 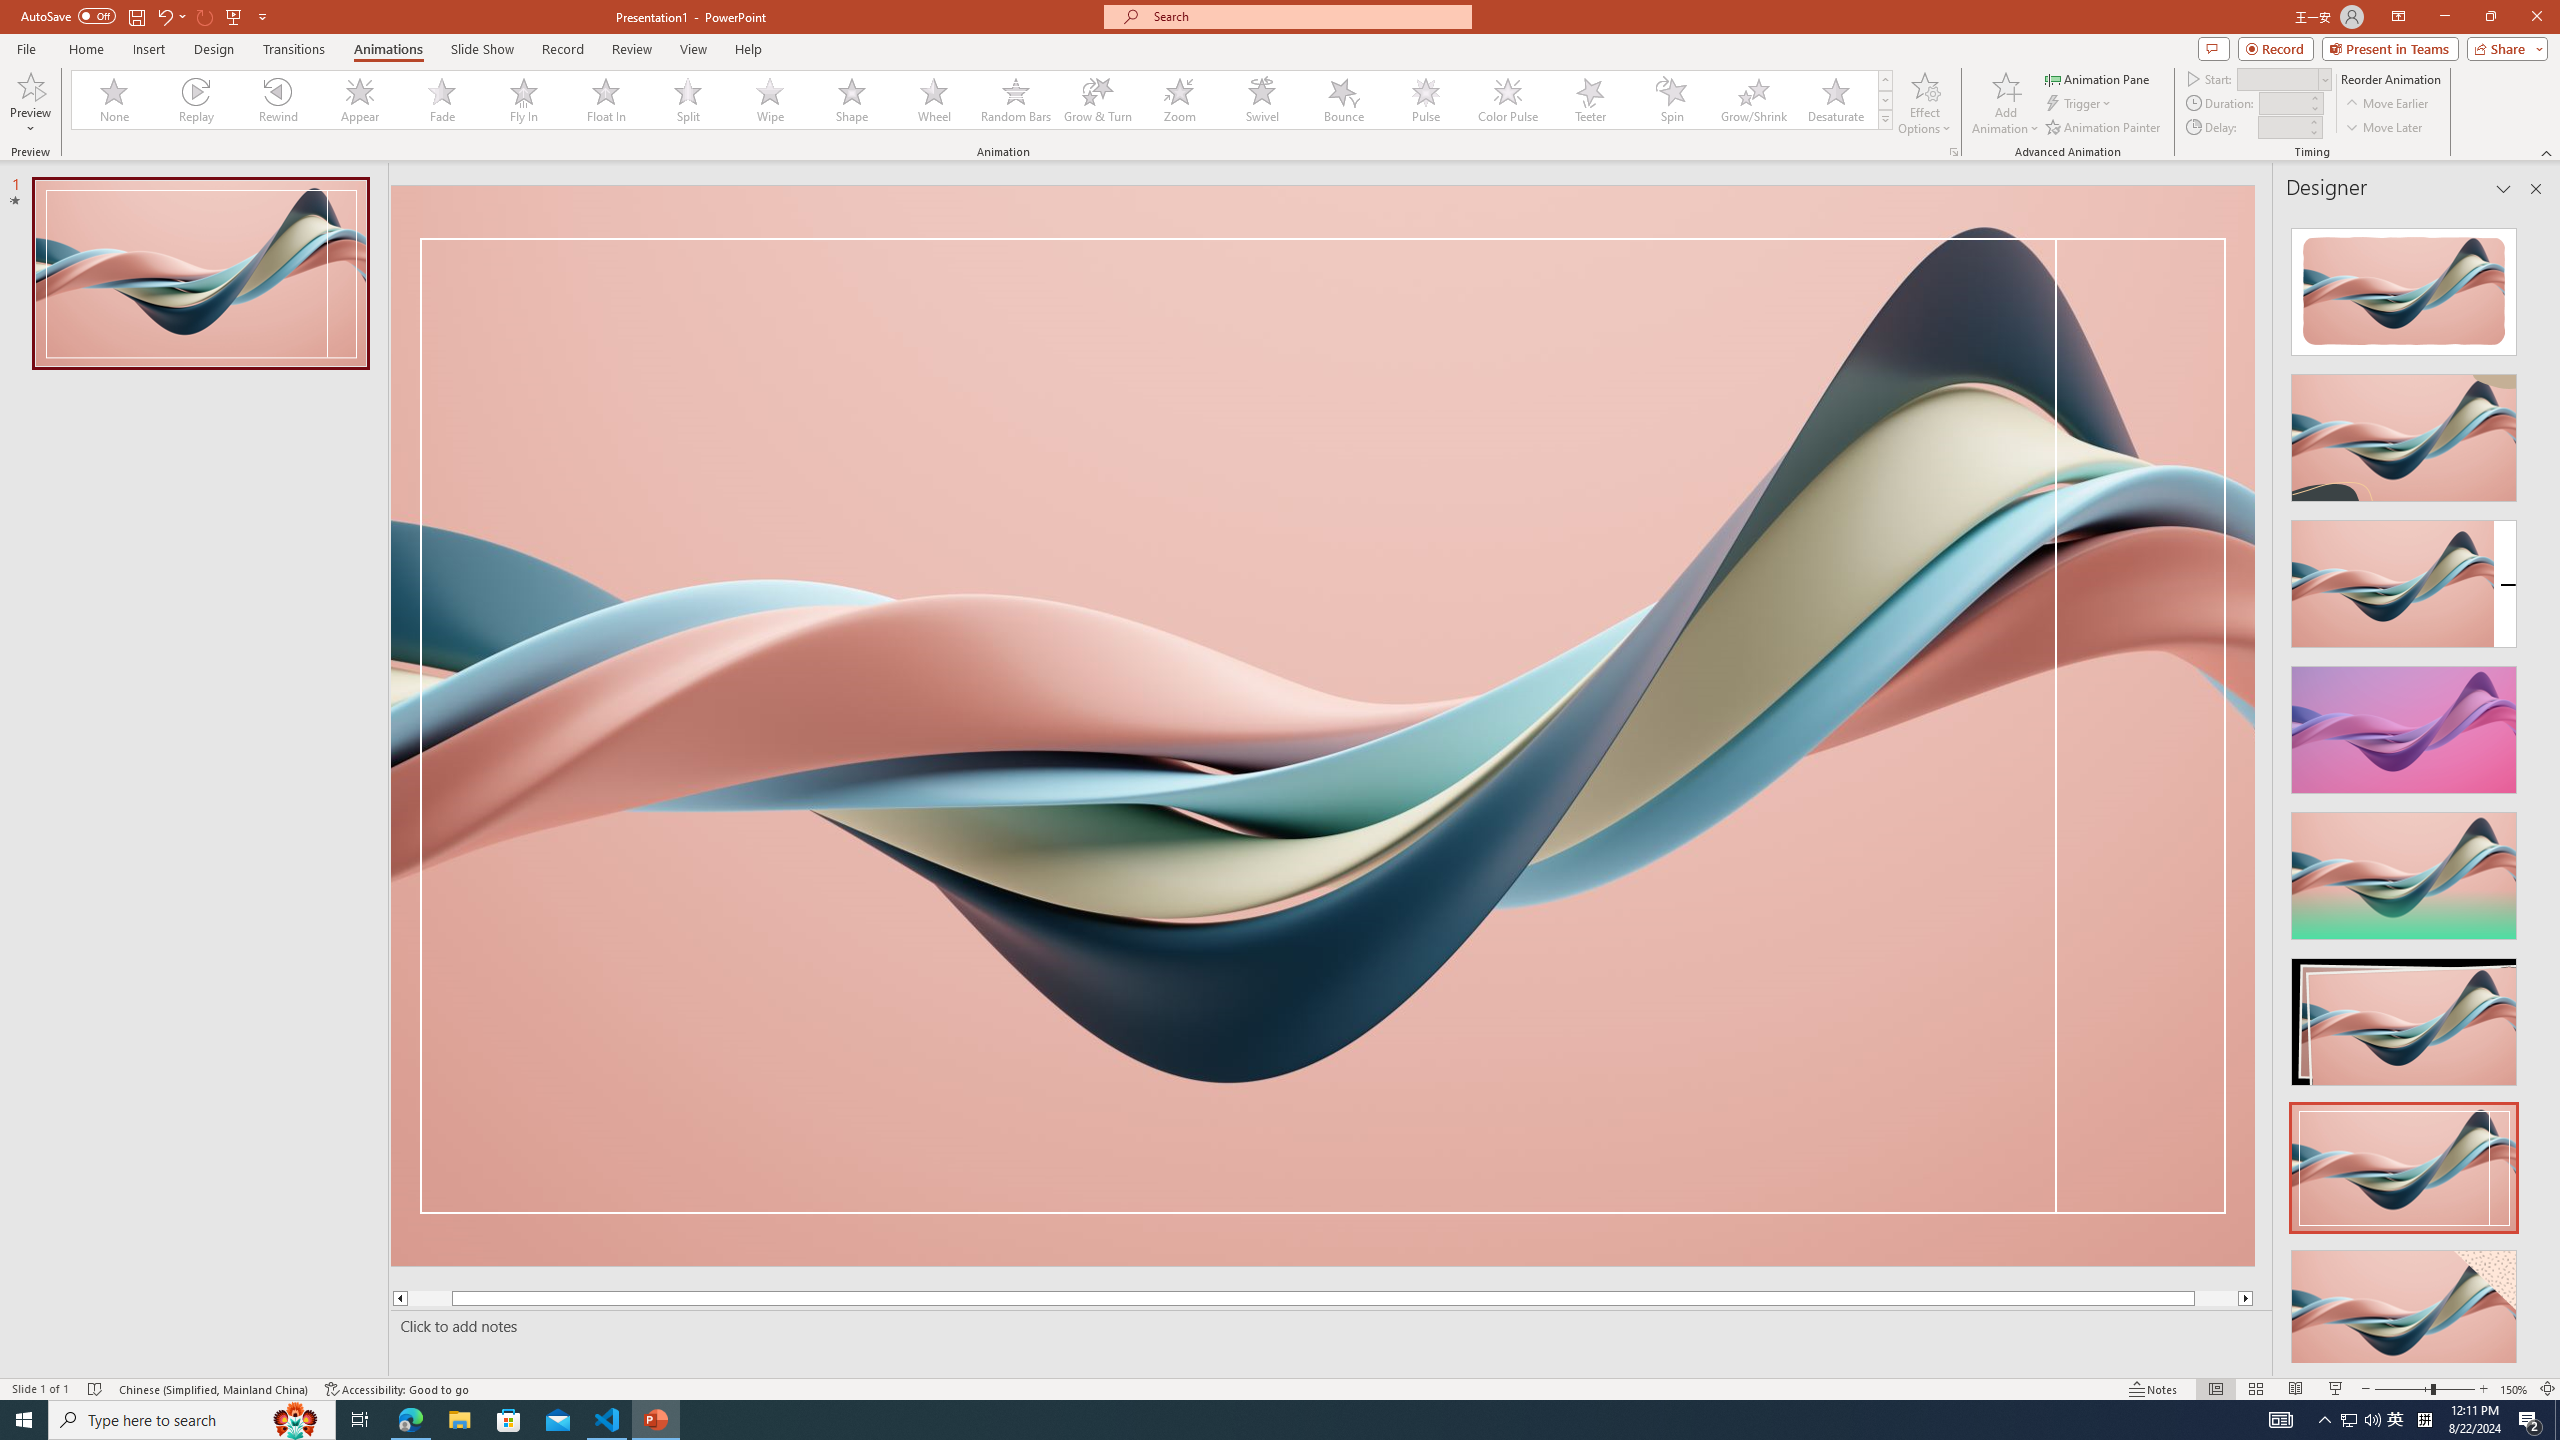 What do you see at coordinates (1323, 725) in the screenshot?
I see `Wavy 3D art` at bounding box center [1323, 725].